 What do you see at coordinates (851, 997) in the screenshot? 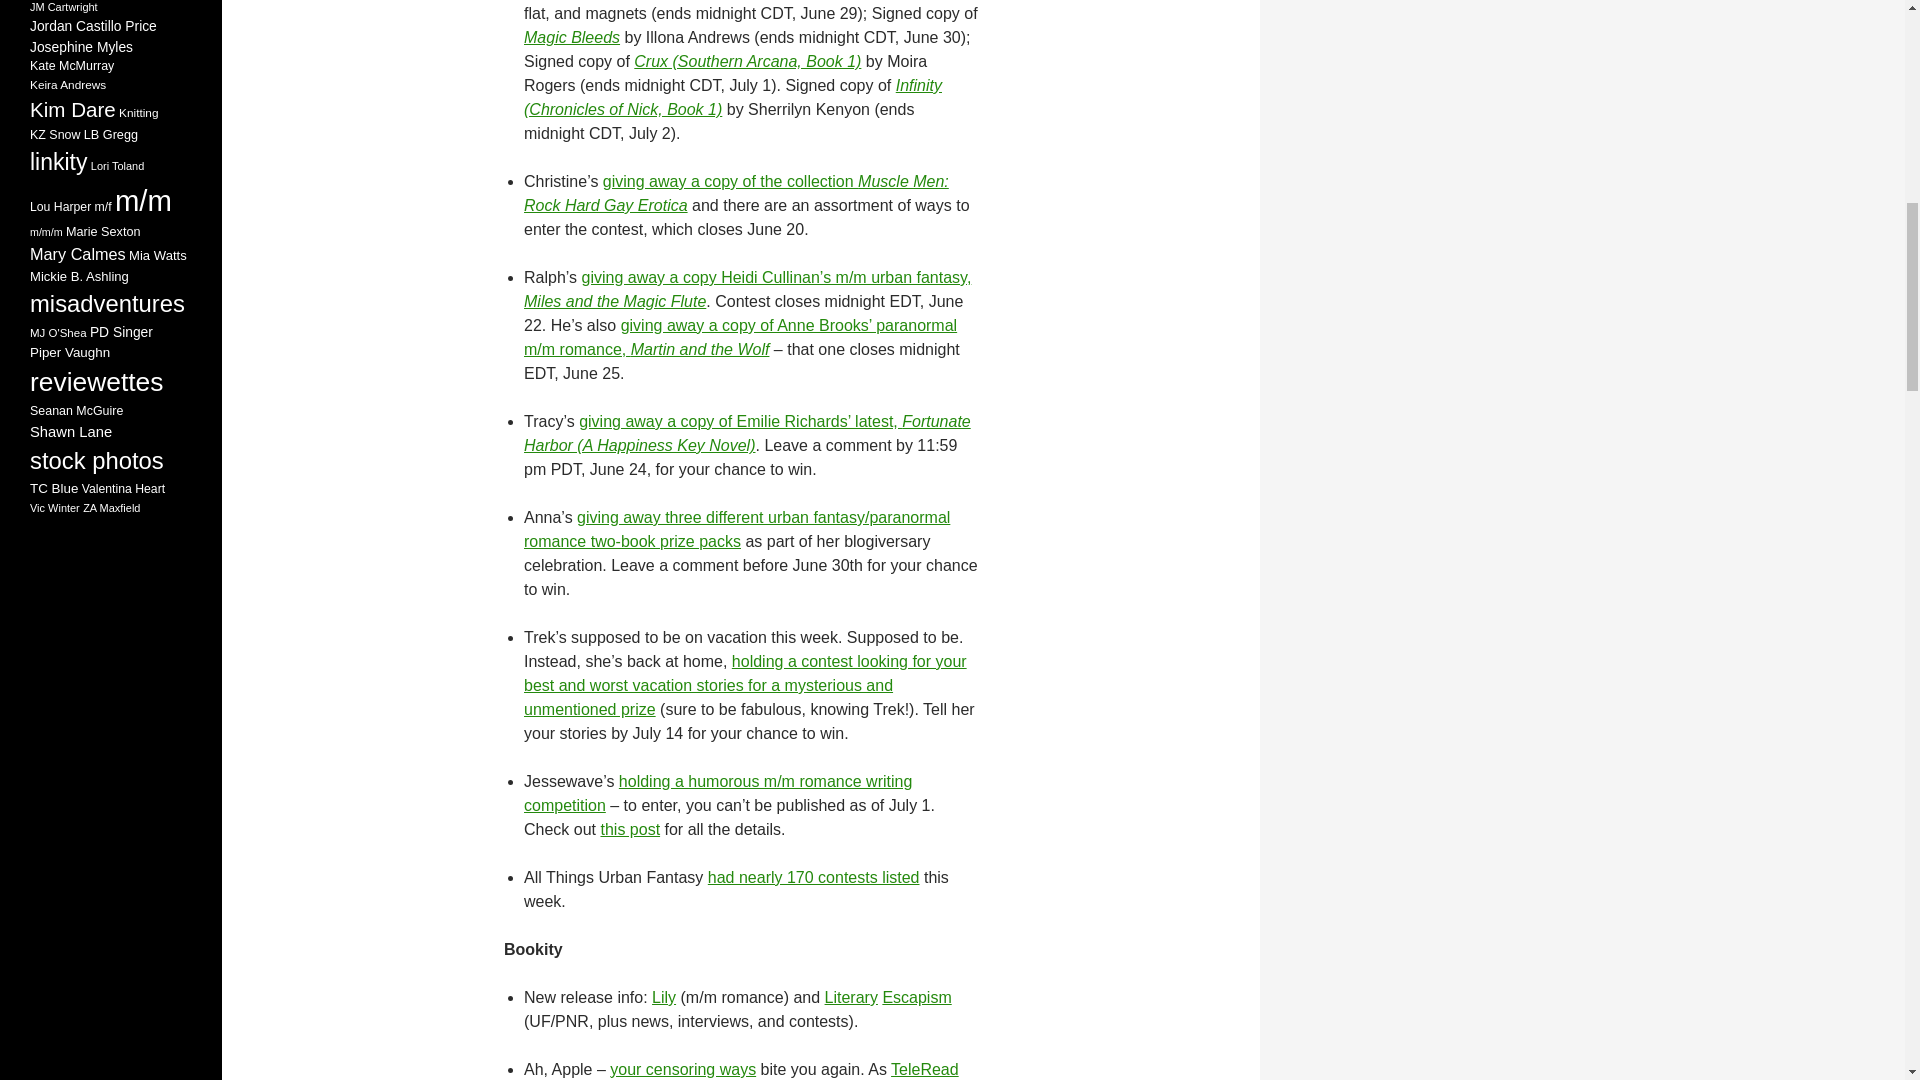
I see `Literary` at bounding box center [851, 997].